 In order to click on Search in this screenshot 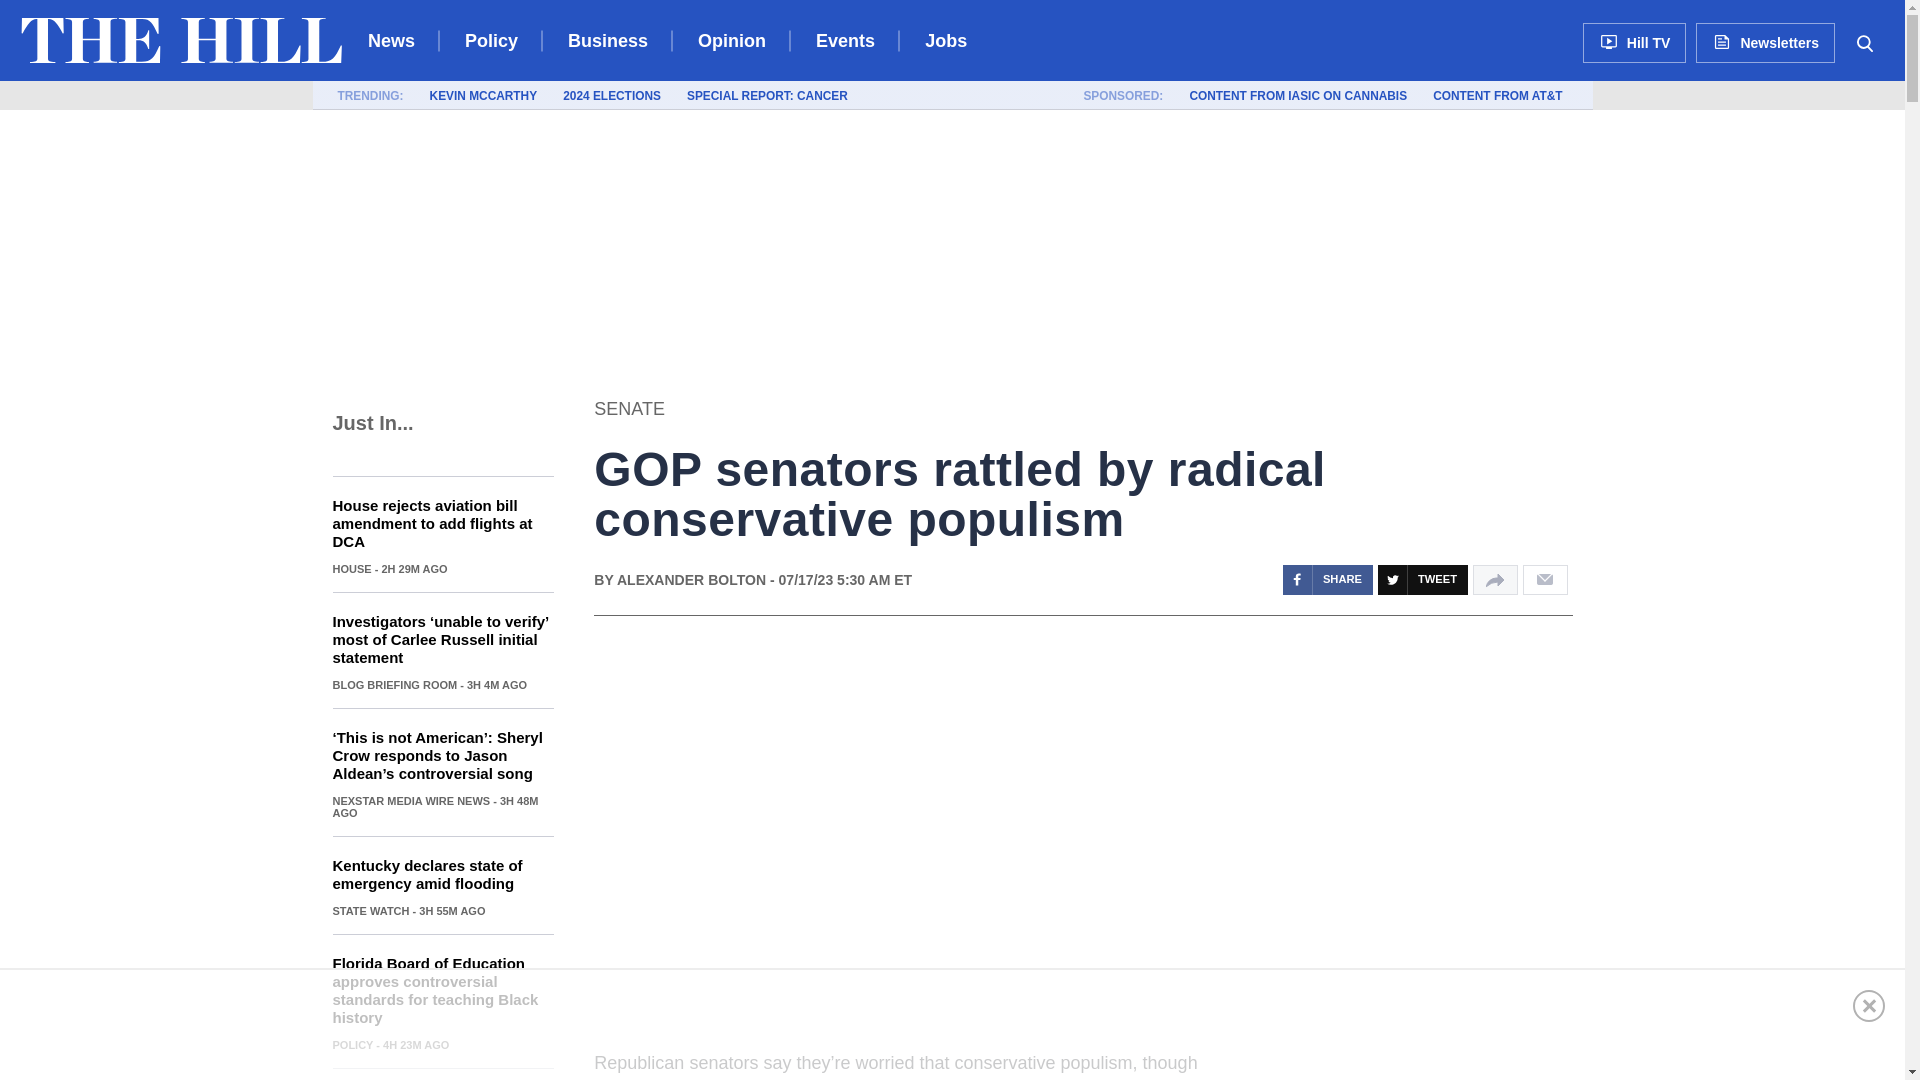, I will do `click(1864, 42)`.